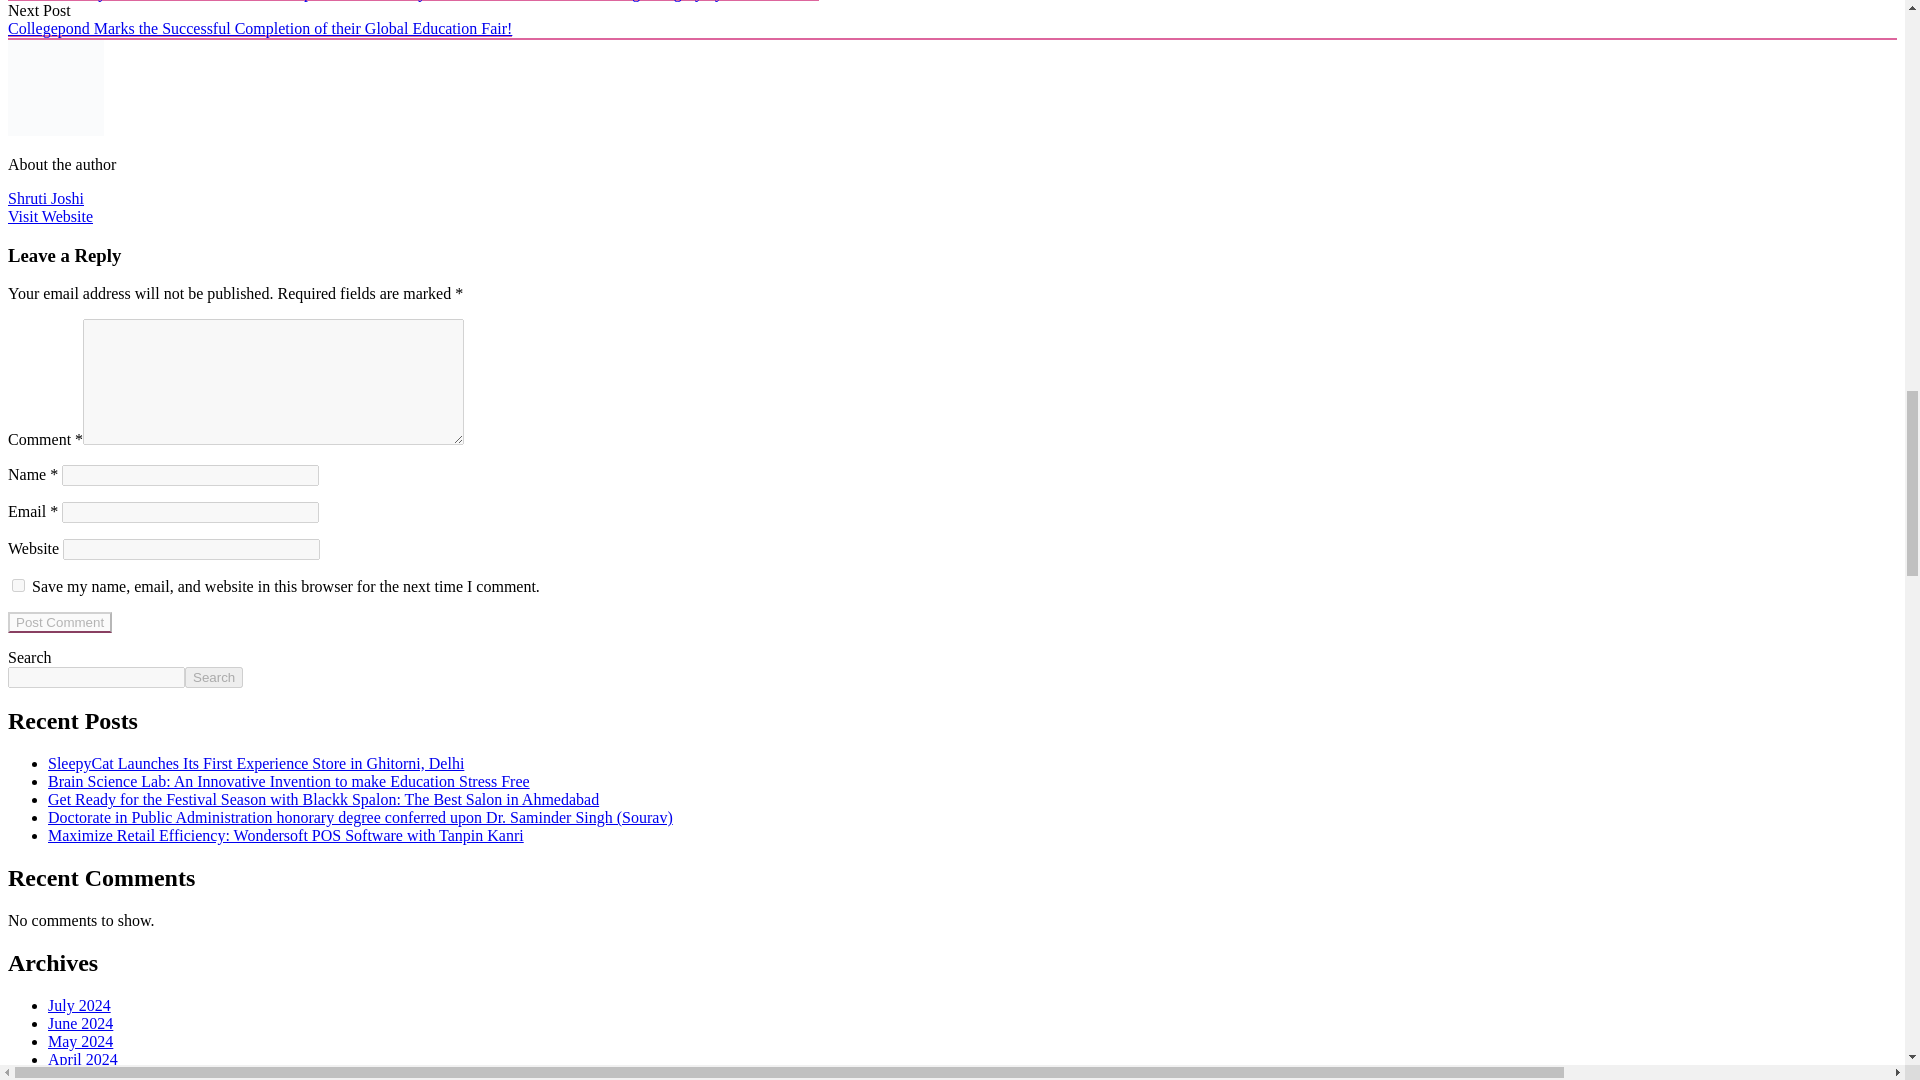 This screenshot has height=1080, width=1920. Describe the element at coordinates (59, 622) in the screenshot. I see `Post Comment` at that location.